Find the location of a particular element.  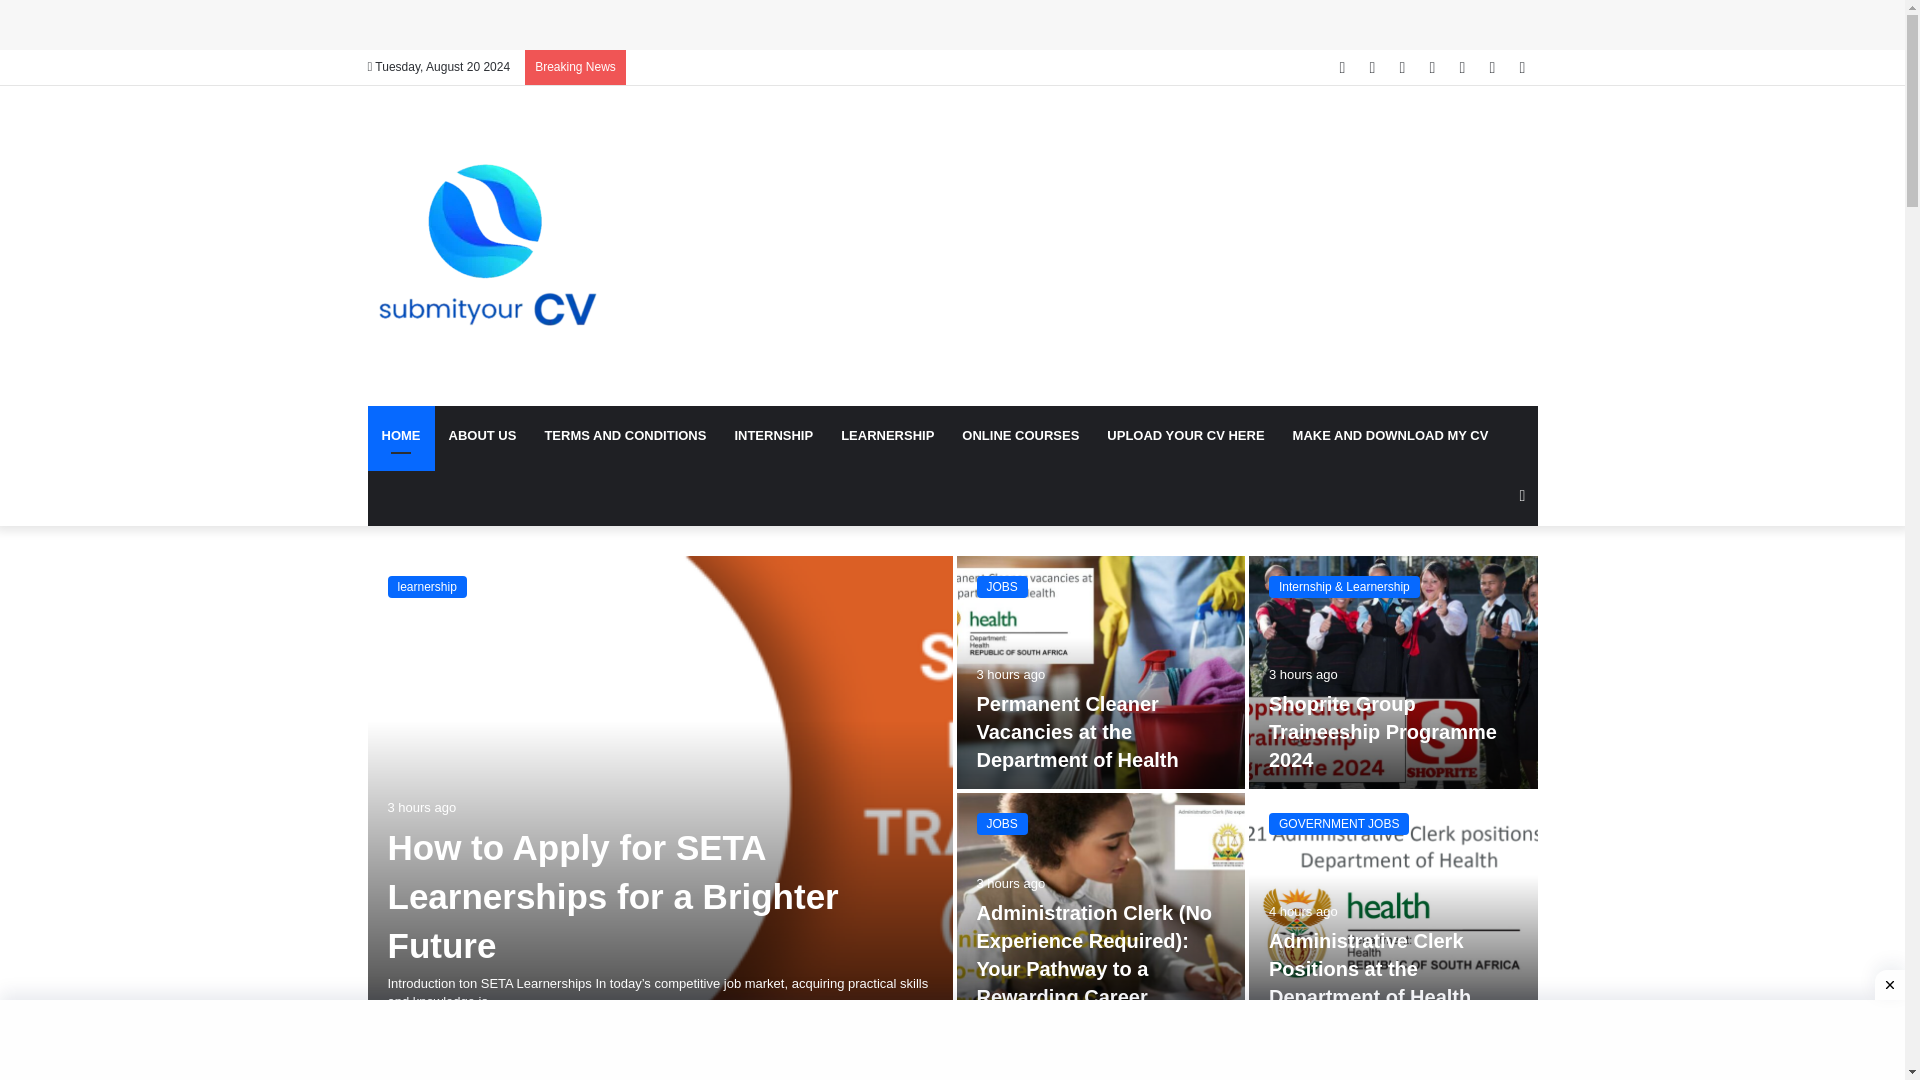

HOME is located at coordinates (402, 436).